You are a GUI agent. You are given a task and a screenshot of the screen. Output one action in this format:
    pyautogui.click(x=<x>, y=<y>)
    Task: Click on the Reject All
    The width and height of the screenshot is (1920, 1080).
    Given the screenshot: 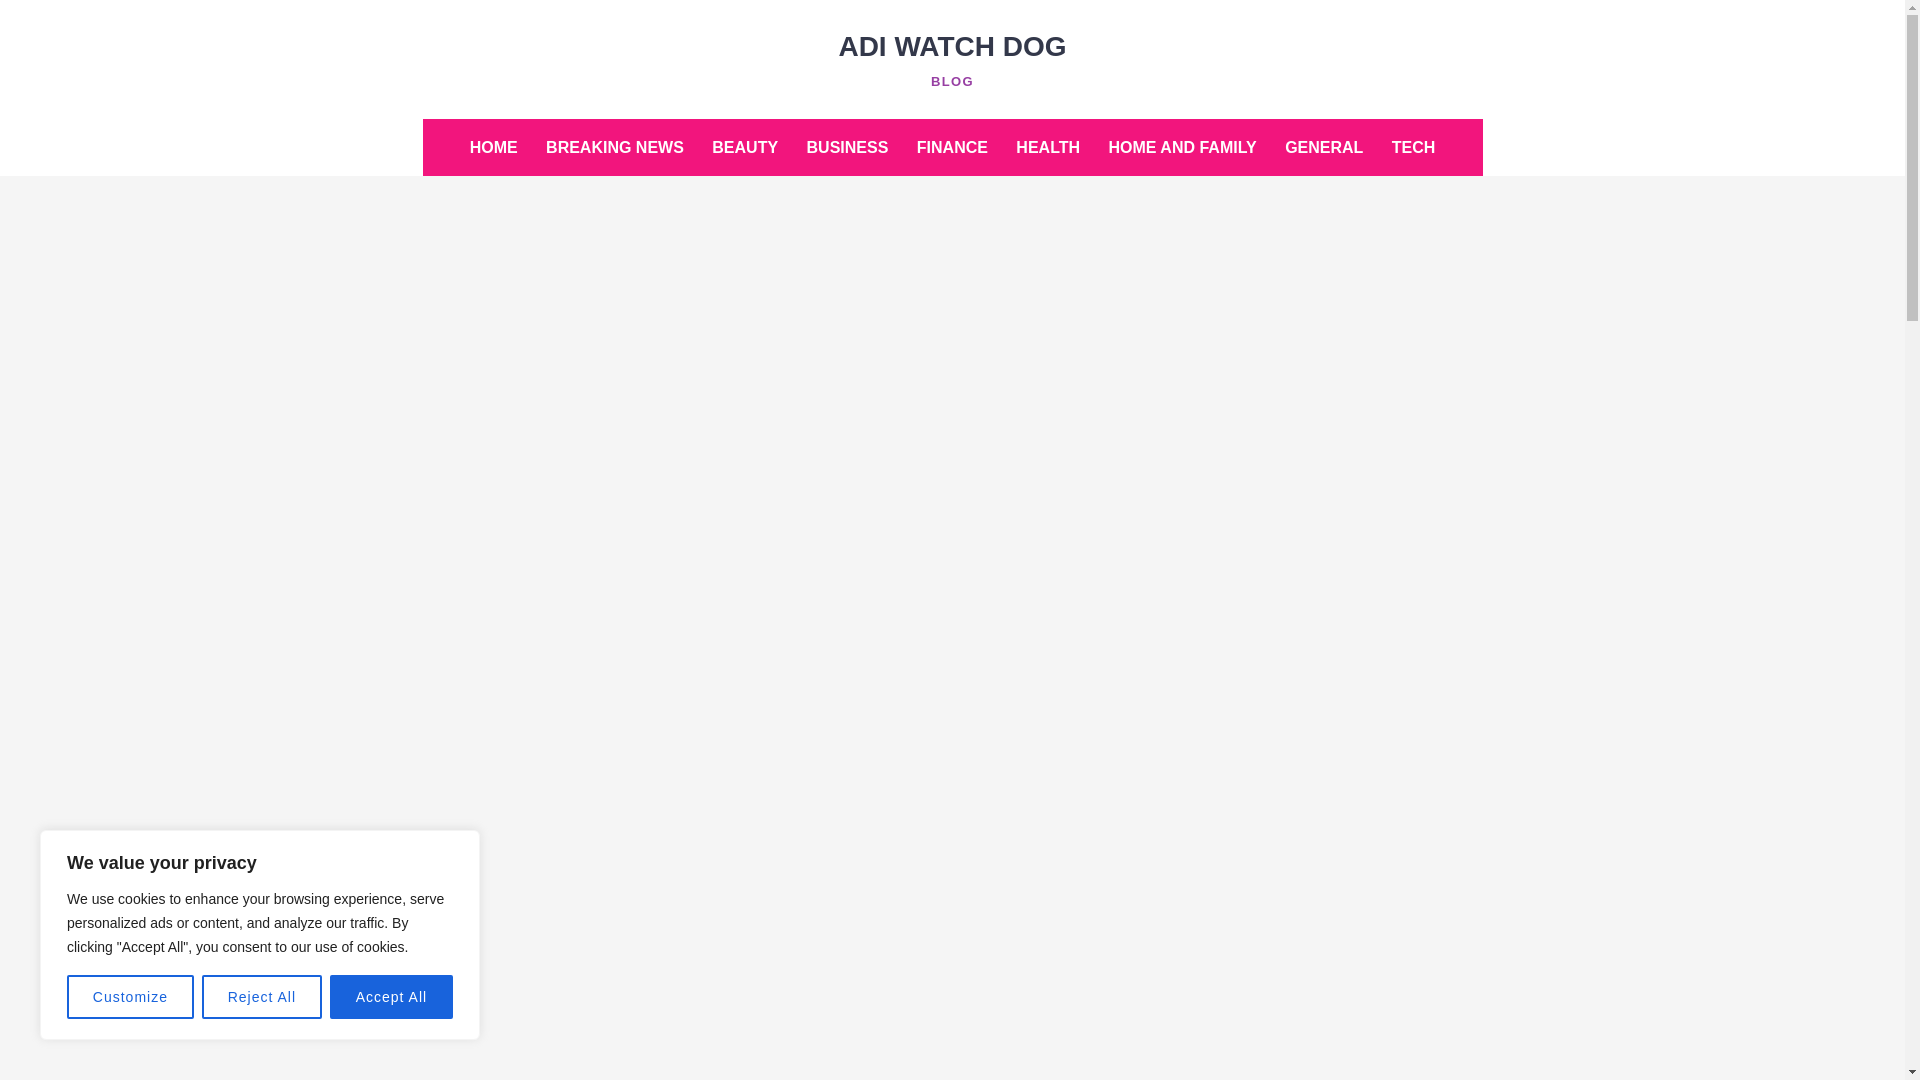 What is the action you would take?
    pyautogui.click(x=262, y=997)
    